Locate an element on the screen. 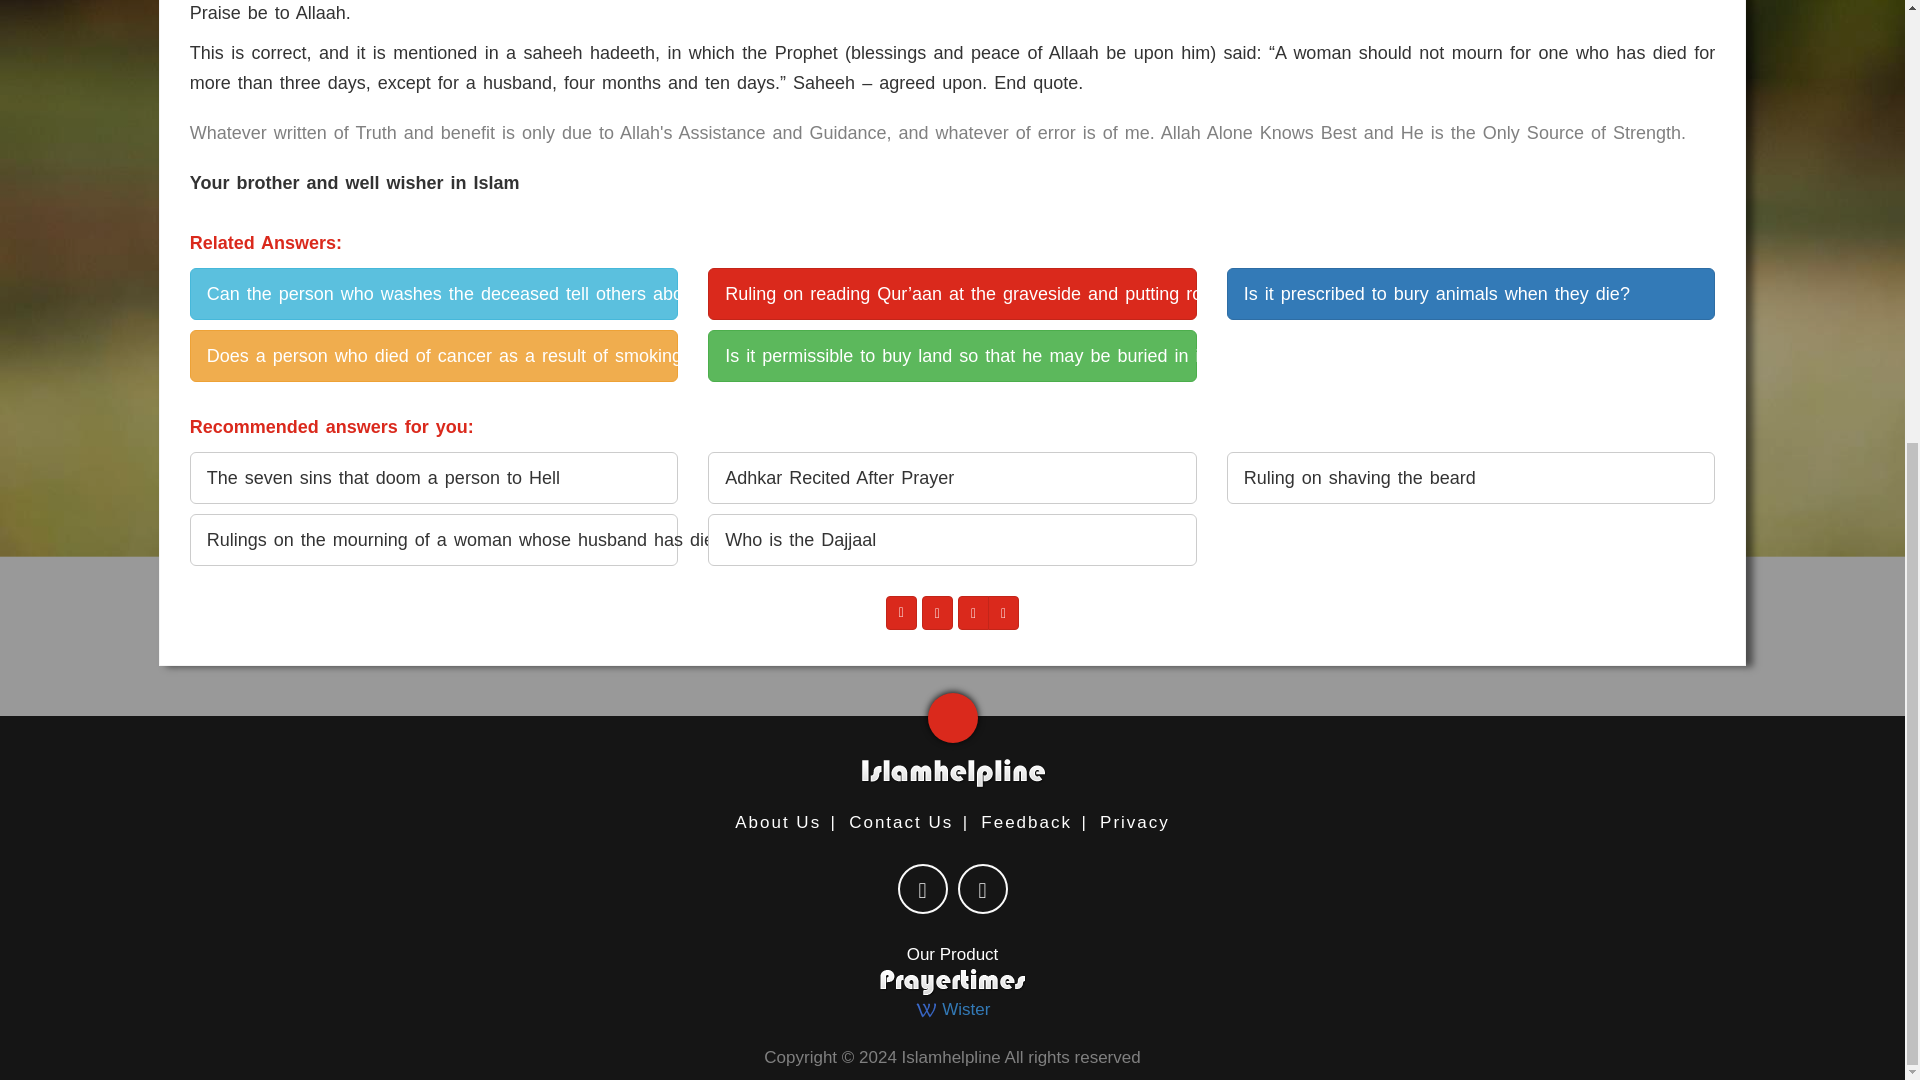  Rulings on the mourning of a woman whose husband has died is located at coordinates (434, 540).